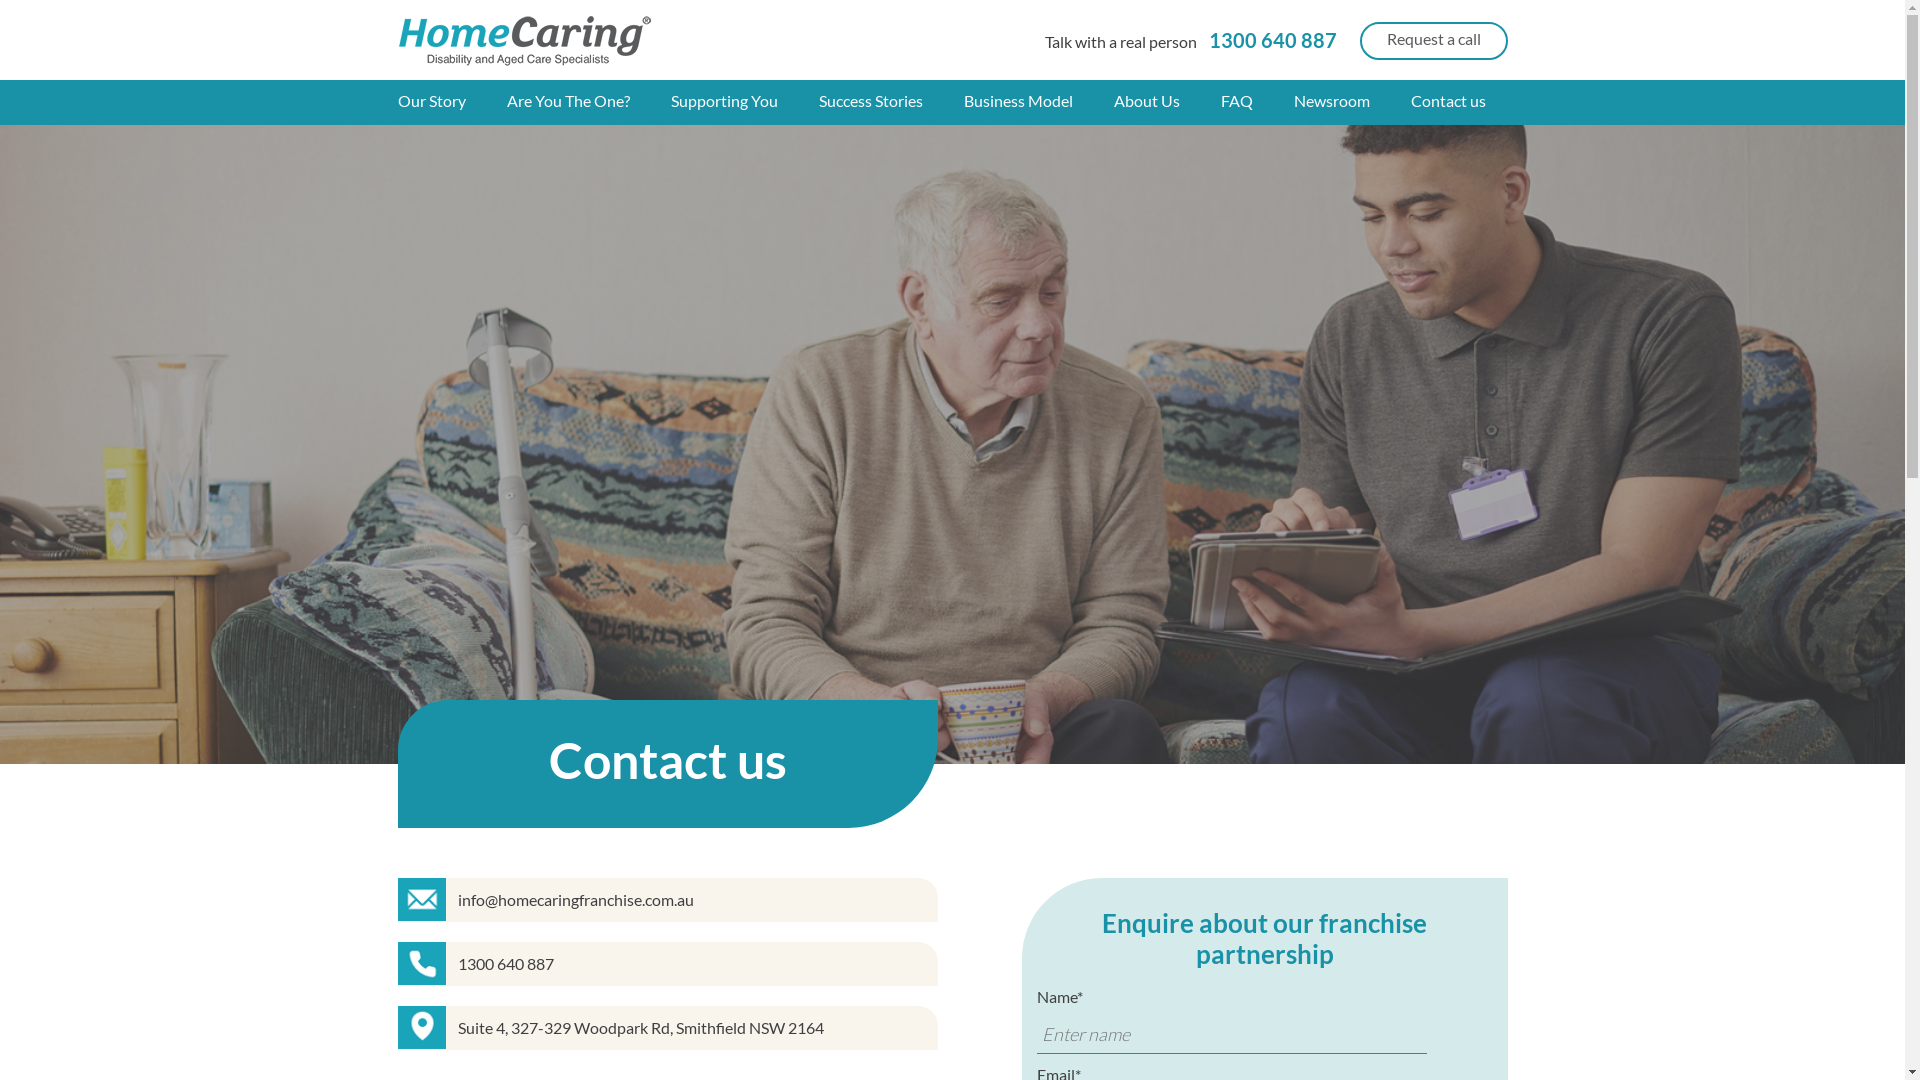 The image size is (1920, 1080). I want to click on 1300 640 887, so click(506, 964).